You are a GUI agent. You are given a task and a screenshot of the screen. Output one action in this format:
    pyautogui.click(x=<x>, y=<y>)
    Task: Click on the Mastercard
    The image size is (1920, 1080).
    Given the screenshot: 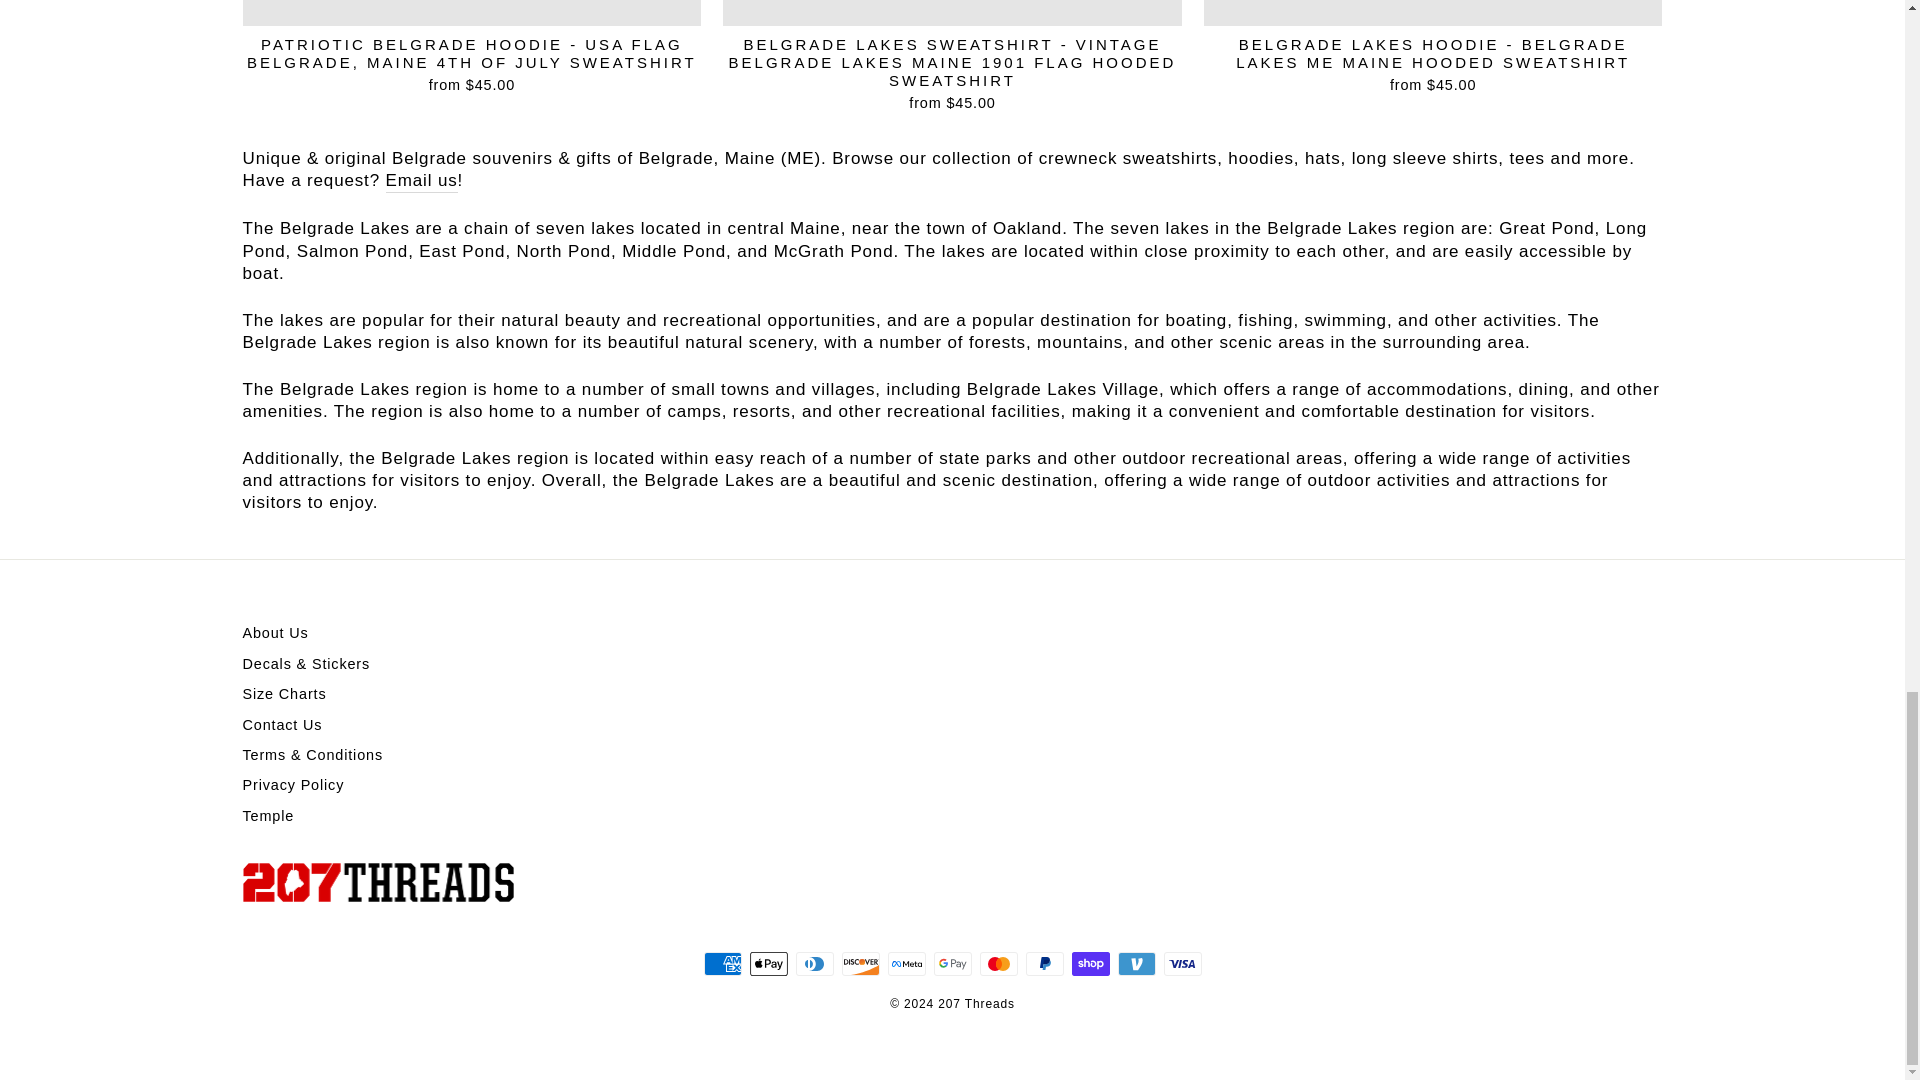 What is the action you would take?
    pyautogui.click(x=998, y=964)
    